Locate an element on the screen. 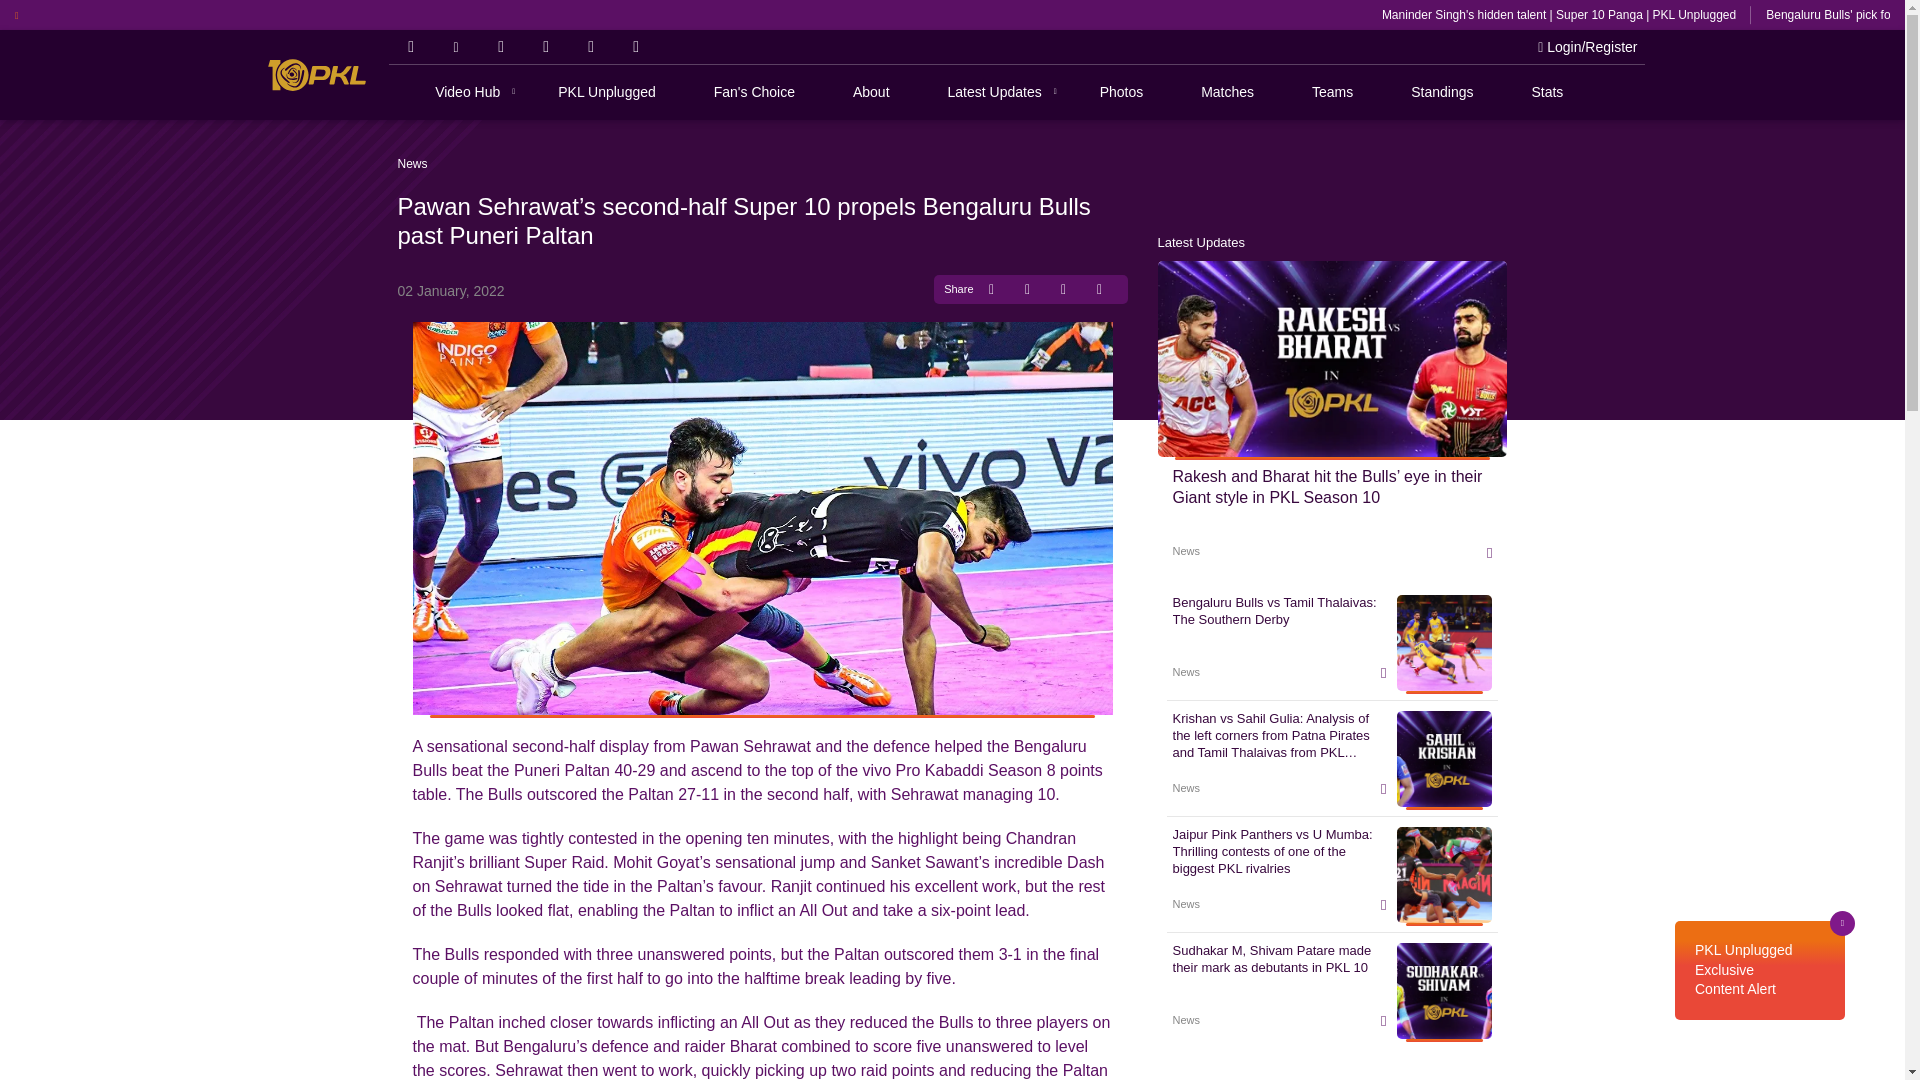 This screenshot has width=1920, height=1080. Teams is located at coordinates (1332, 92).